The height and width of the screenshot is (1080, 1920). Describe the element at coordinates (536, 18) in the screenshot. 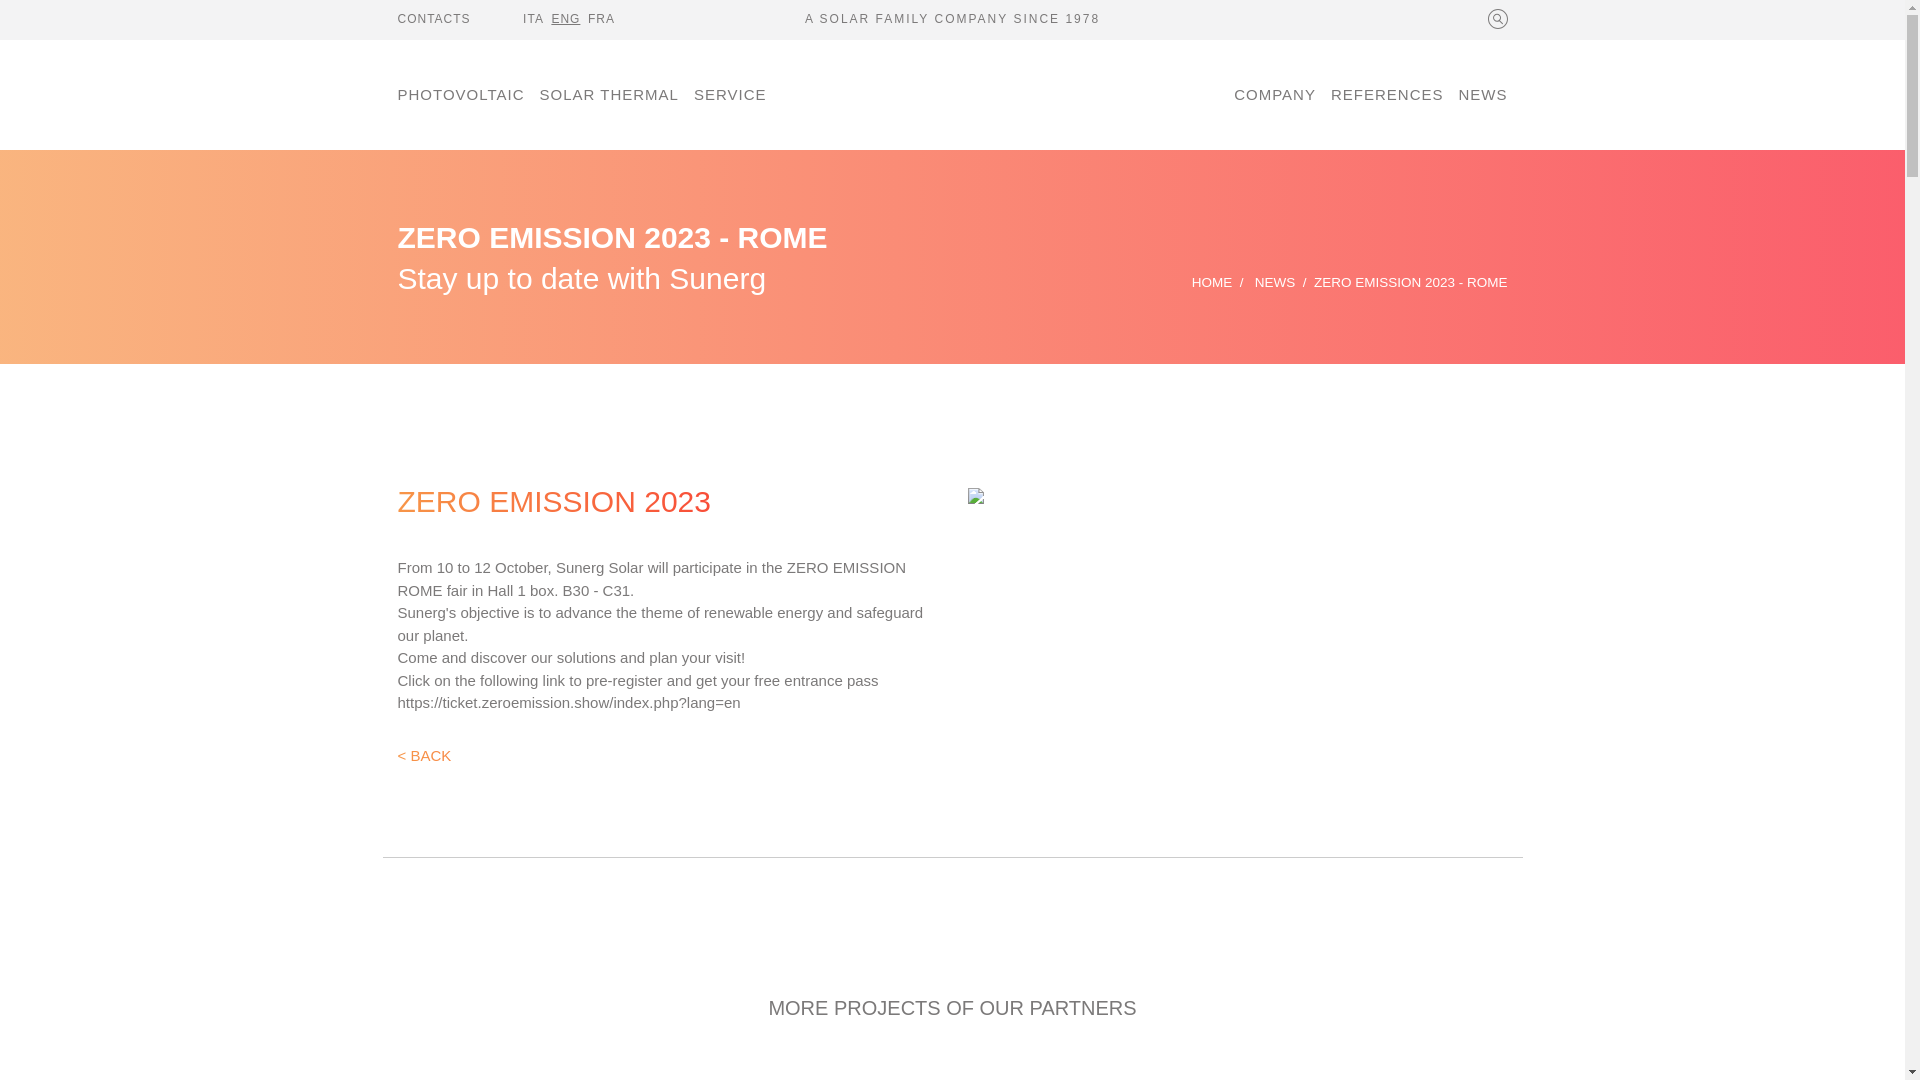

I see `ITA` at that location.